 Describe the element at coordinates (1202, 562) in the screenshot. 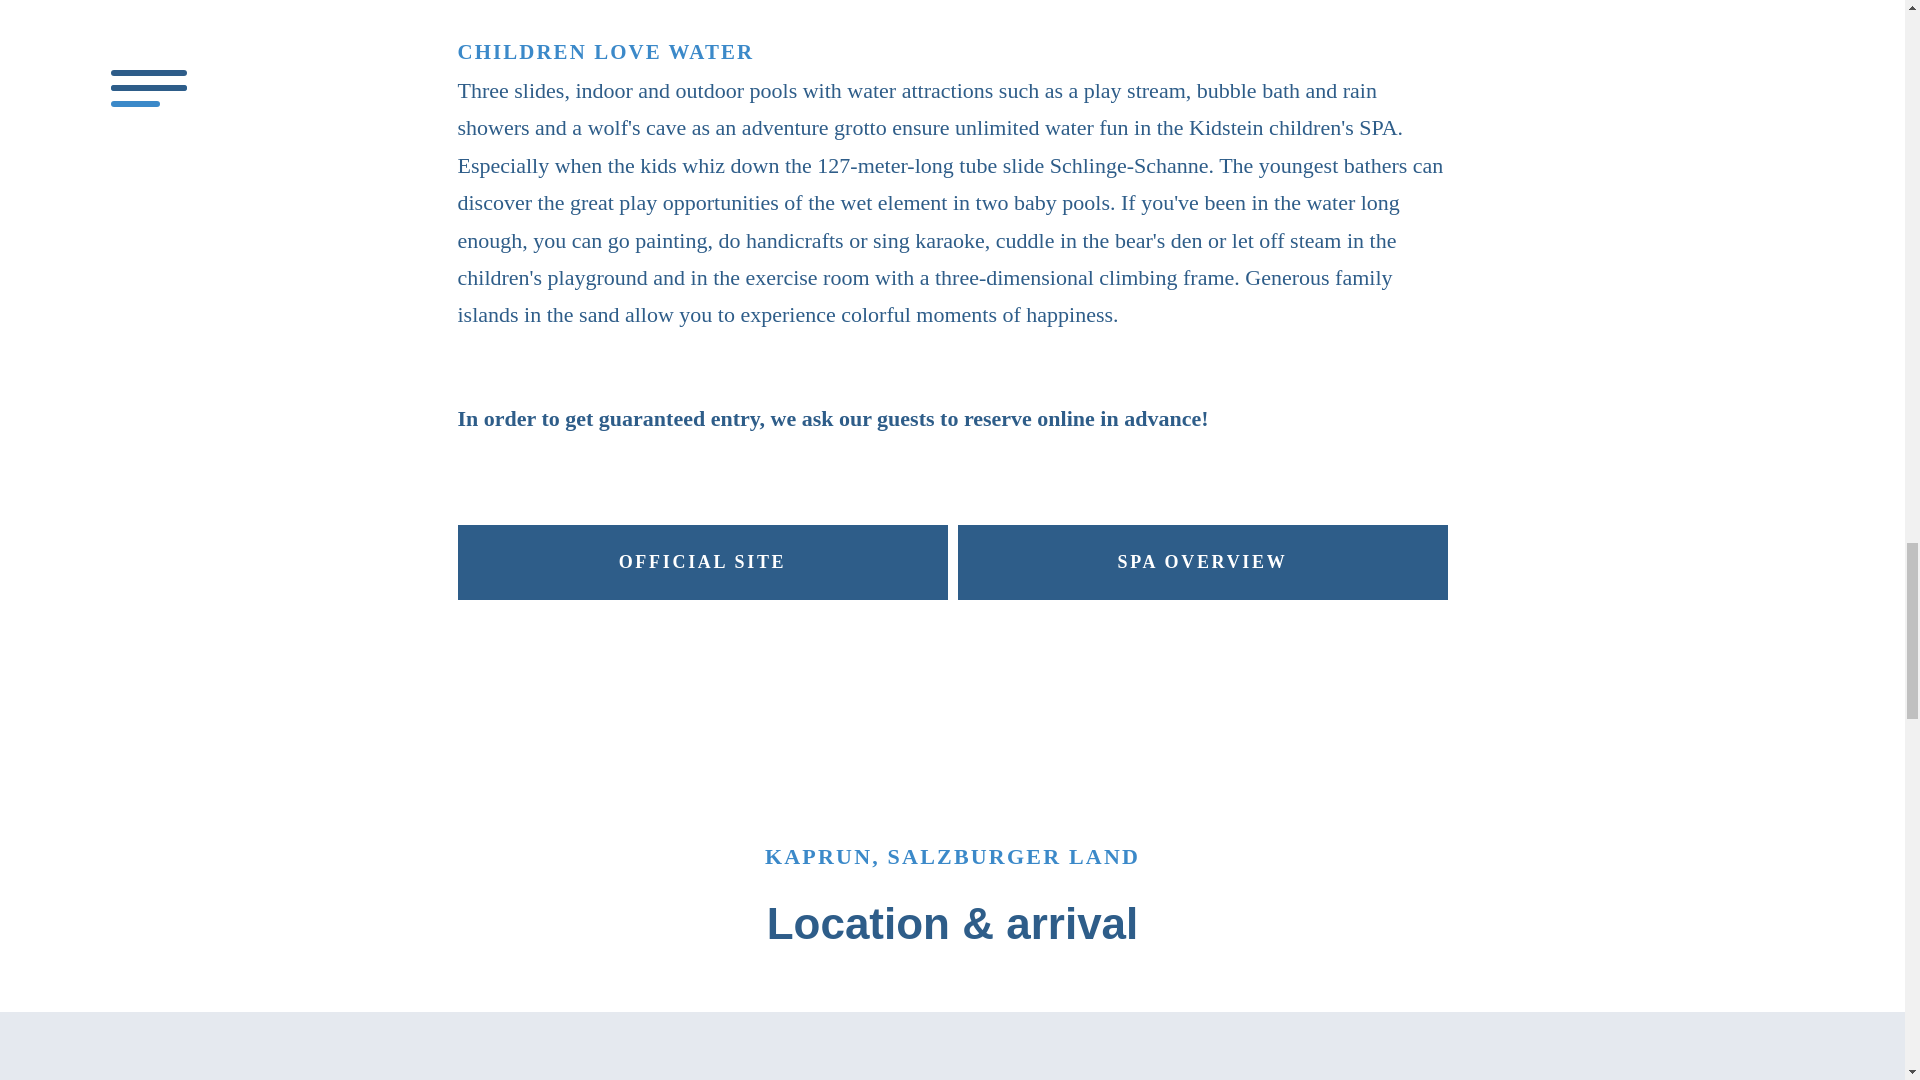

I see `SPA OVERVIEW` at that location.